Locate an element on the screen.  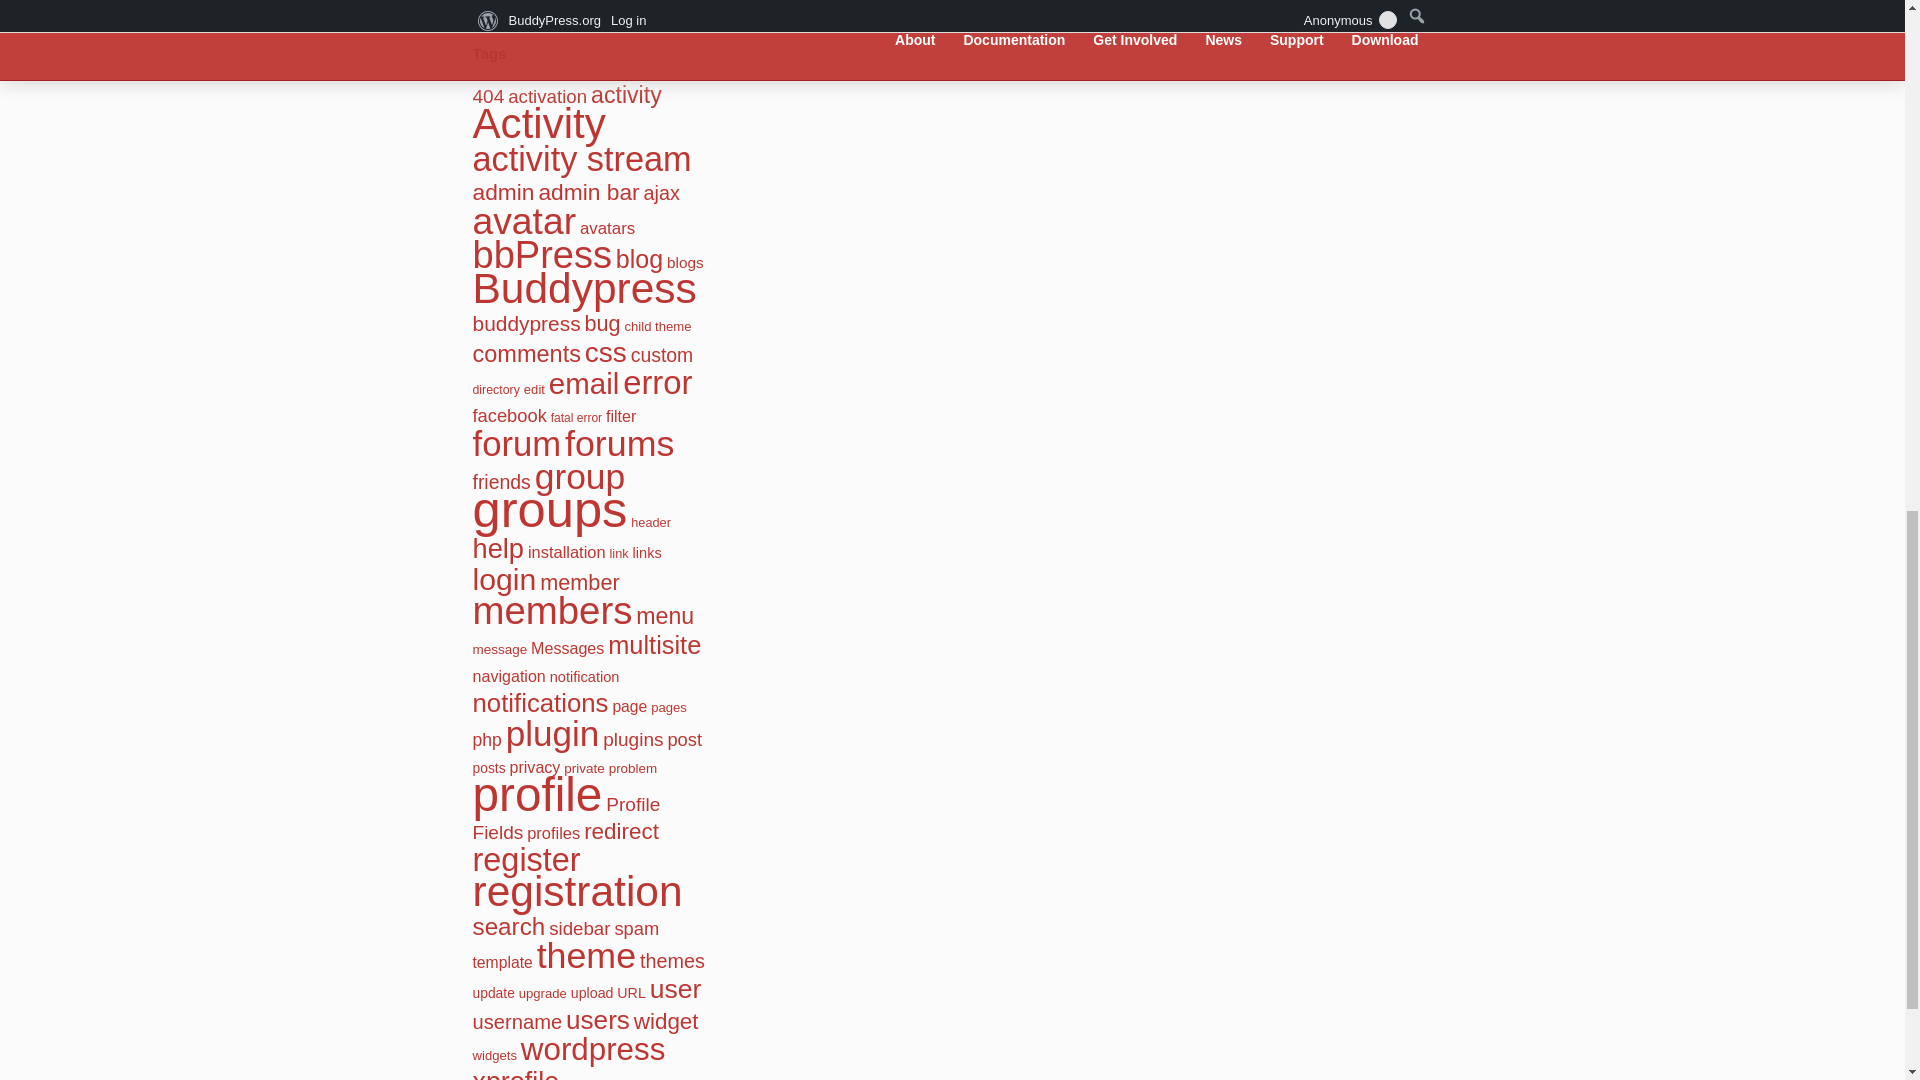
avatar is located at coordinates (524, 220).